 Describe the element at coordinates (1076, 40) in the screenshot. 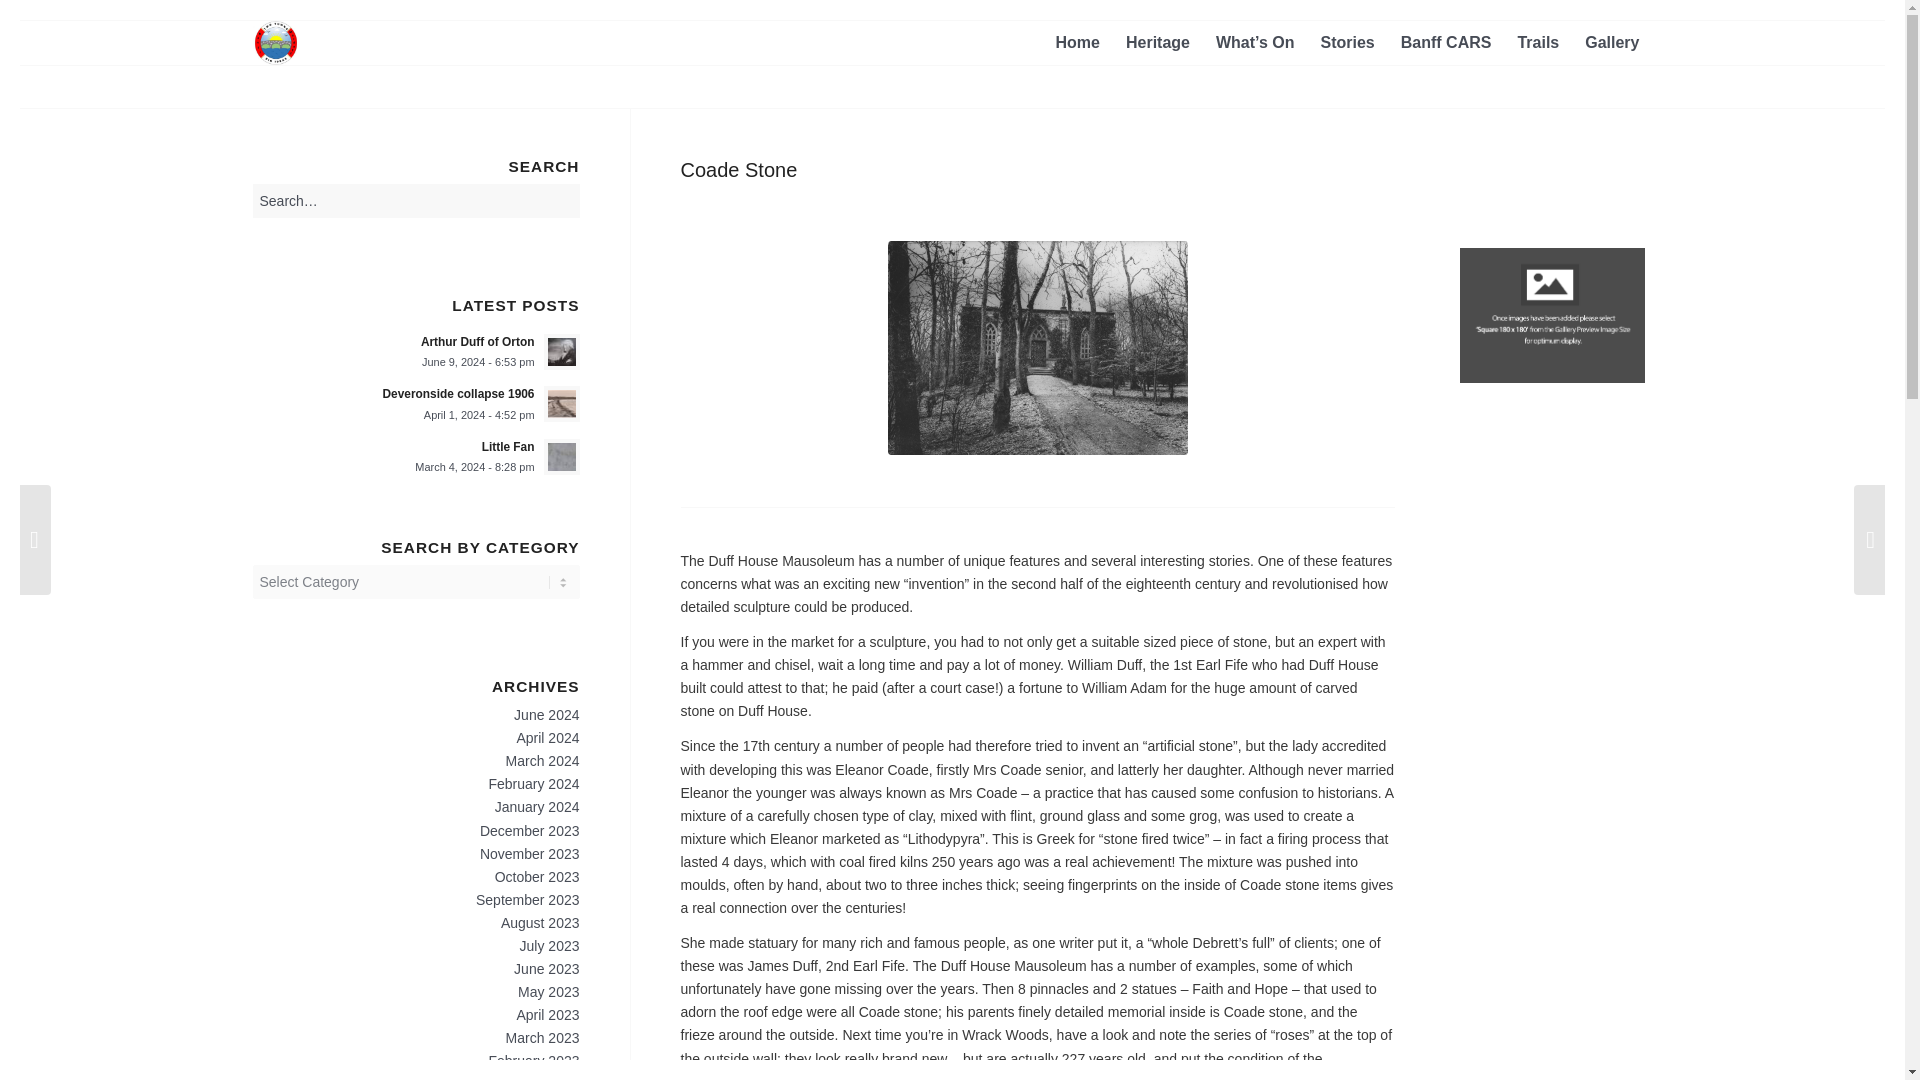

I see `November 2023` at that location.